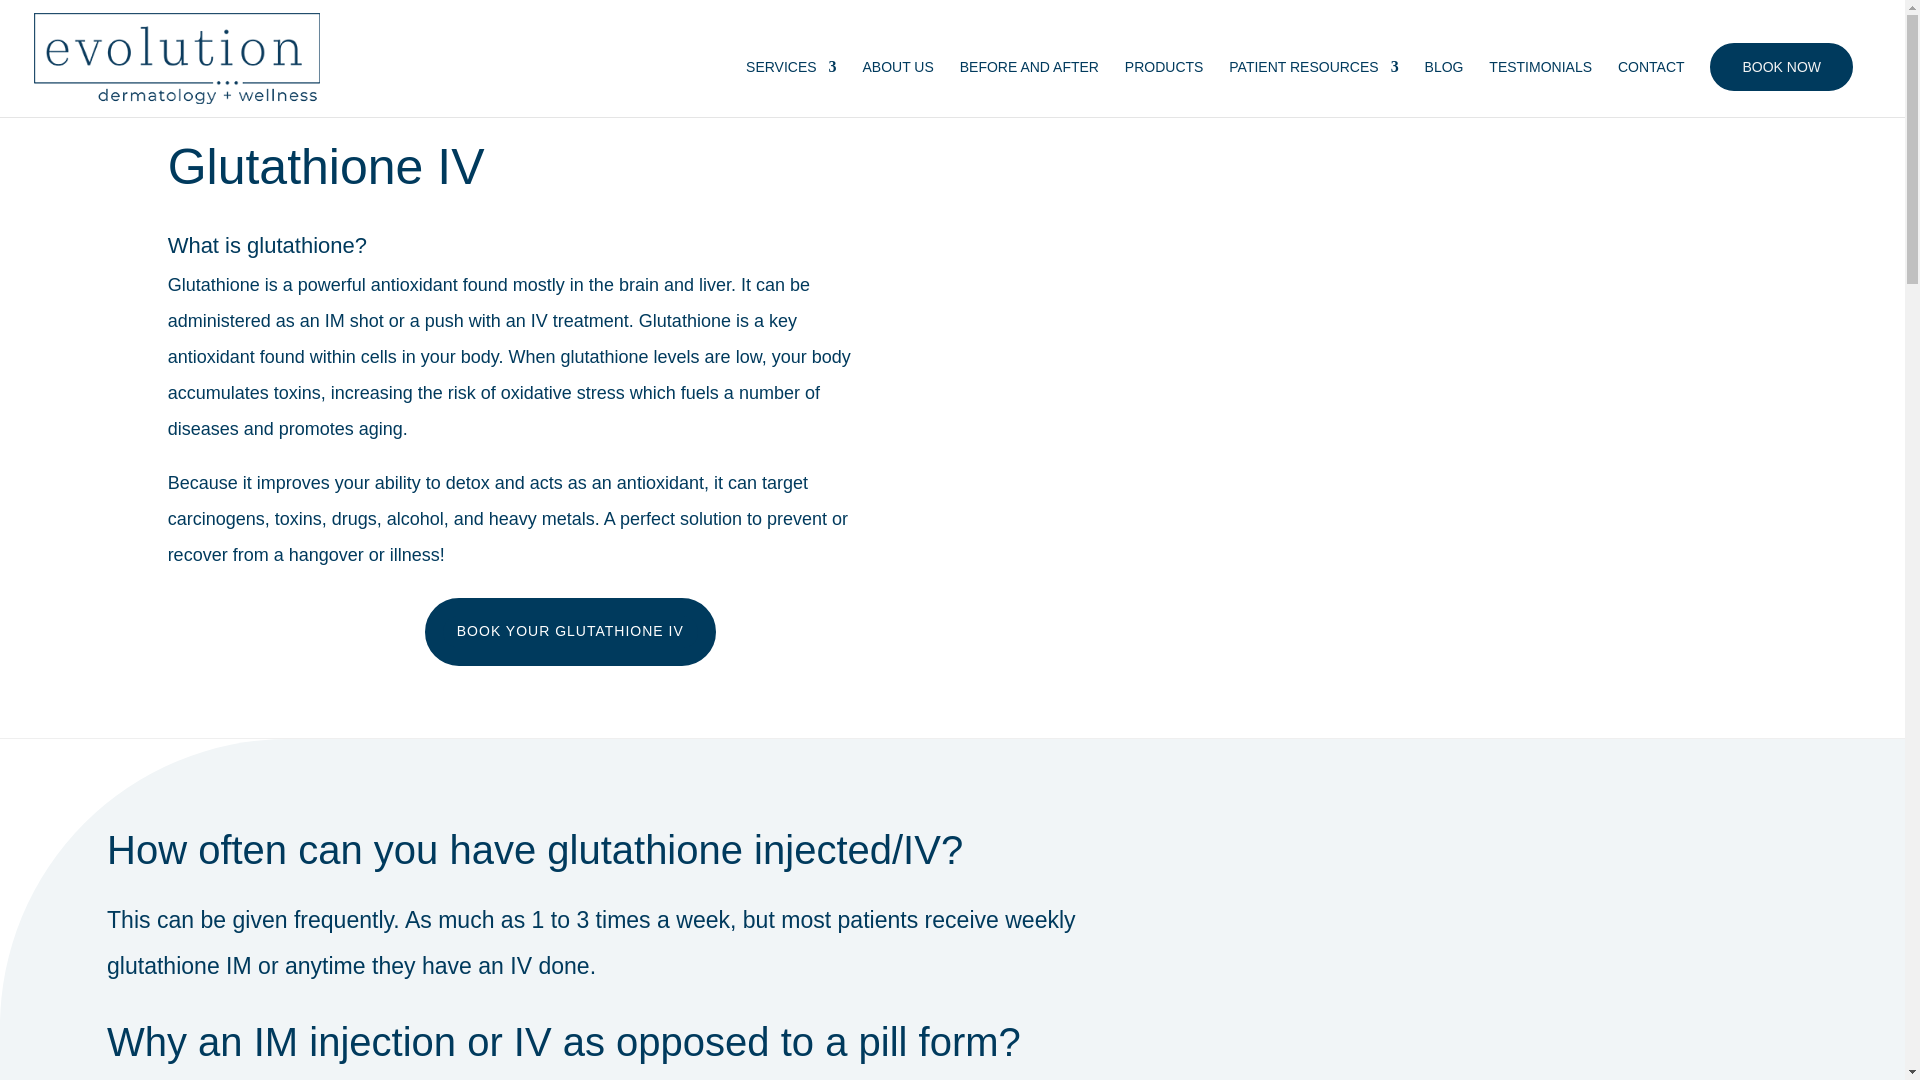 This screenshot has width=1920, height=1080. I want to click on BEFORE AND AFTER, so click(1029, 88).